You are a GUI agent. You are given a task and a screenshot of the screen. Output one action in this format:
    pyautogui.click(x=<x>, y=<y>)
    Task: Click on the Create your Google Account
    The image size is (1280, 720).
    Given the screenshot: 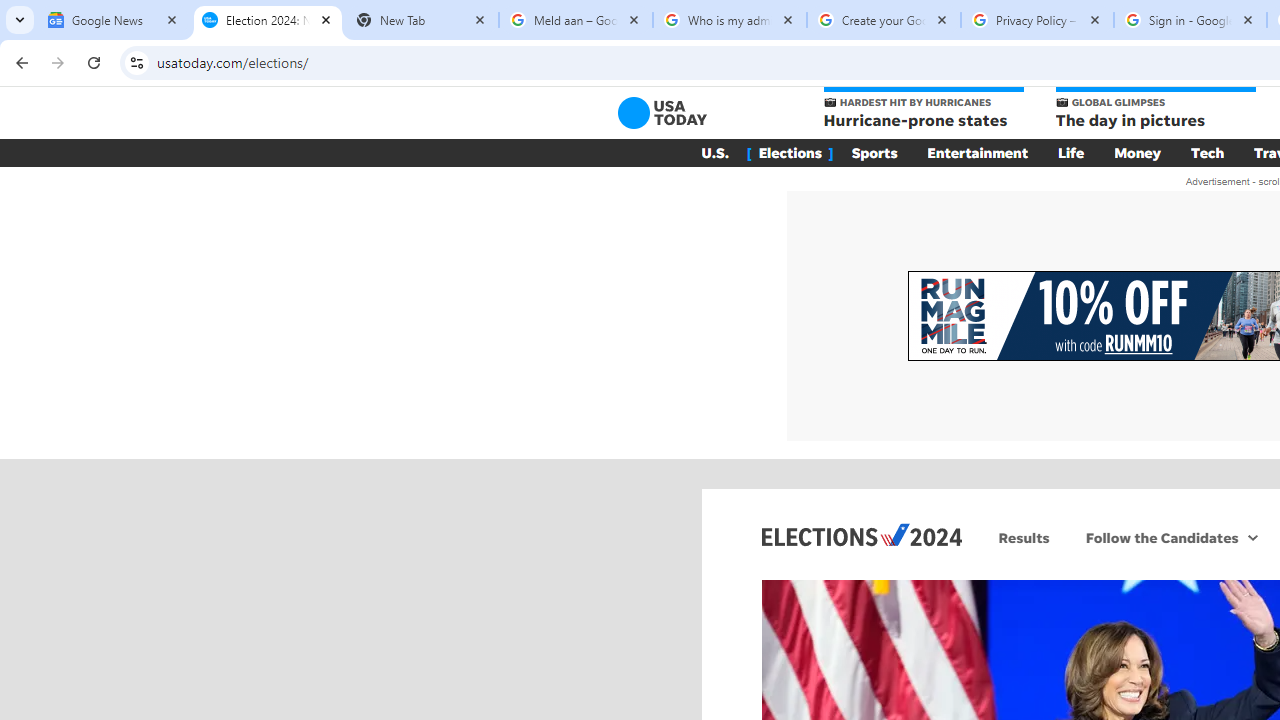 What is the action you would take?
    pyautogui.click(x=884, y=20)
    